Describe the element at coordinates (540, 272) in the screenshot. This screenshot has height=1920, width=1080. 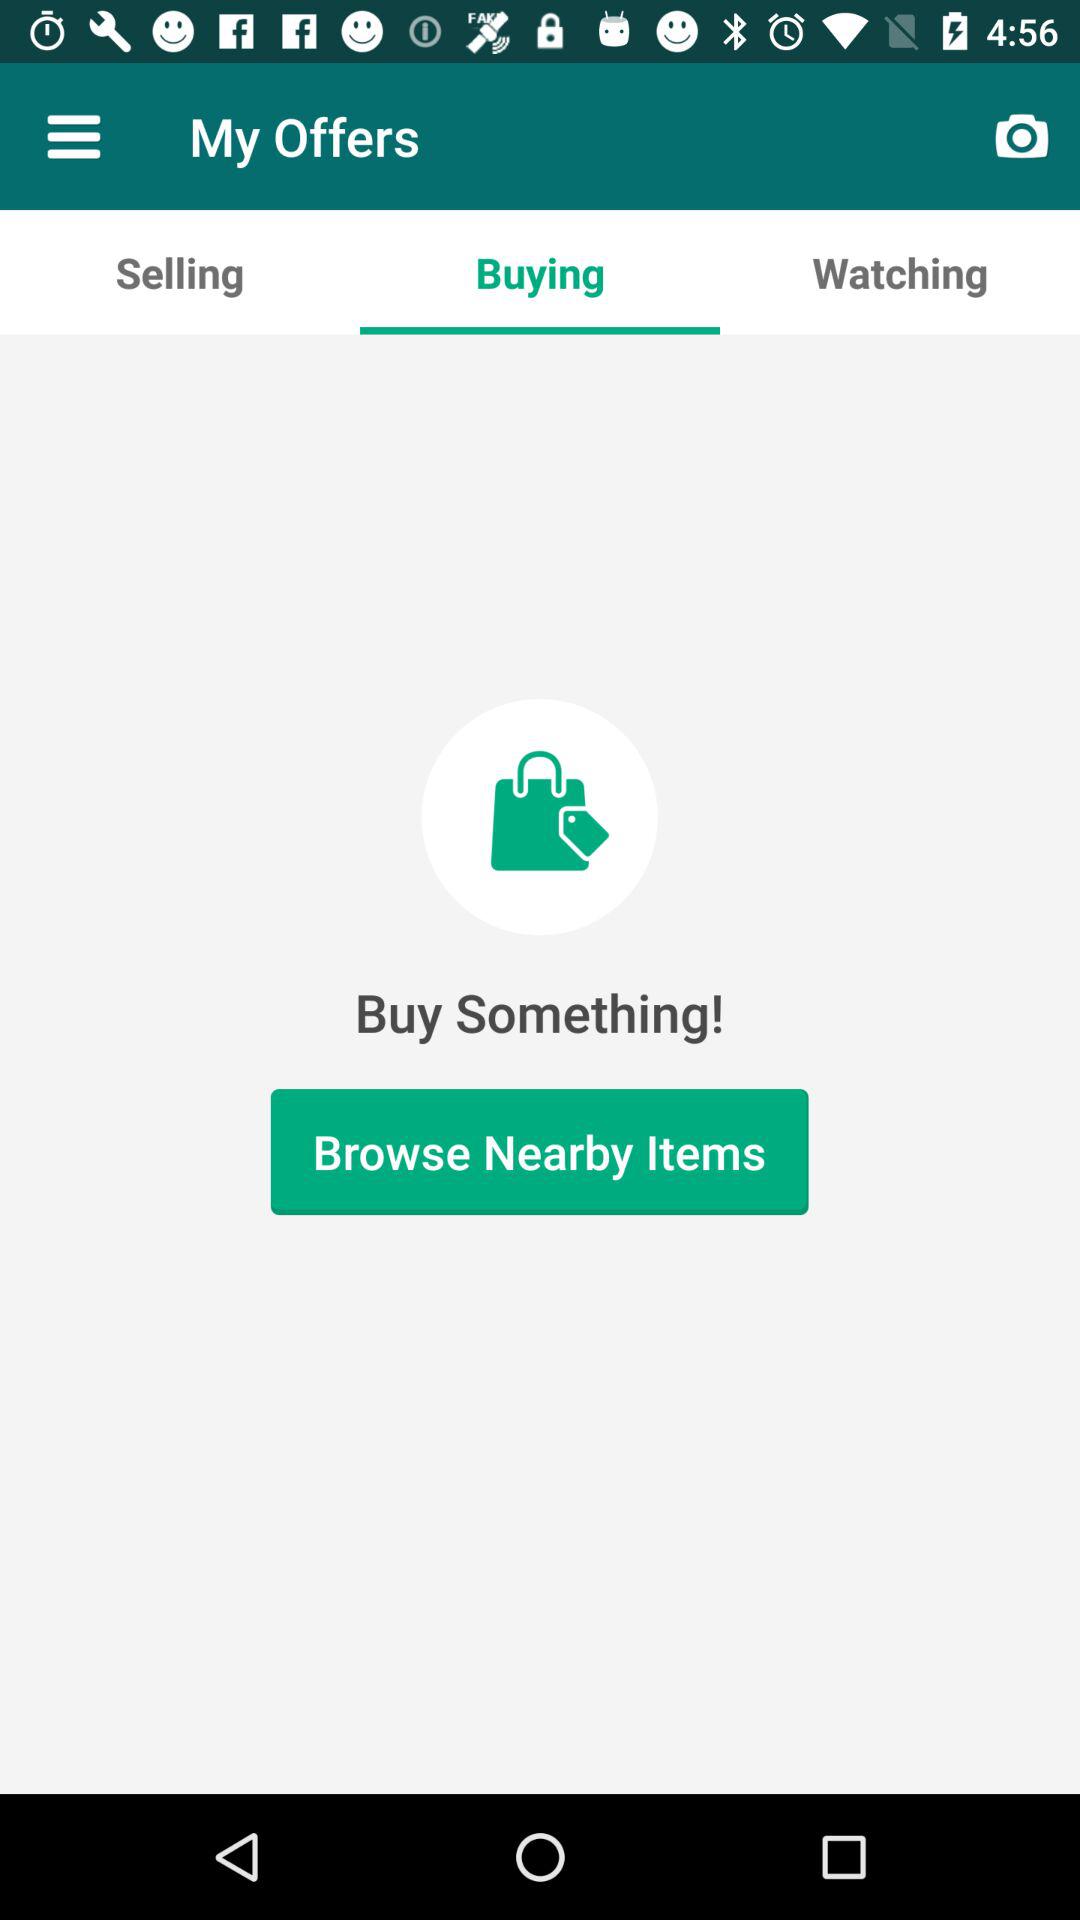
I see `jump until buying icon` at that location.